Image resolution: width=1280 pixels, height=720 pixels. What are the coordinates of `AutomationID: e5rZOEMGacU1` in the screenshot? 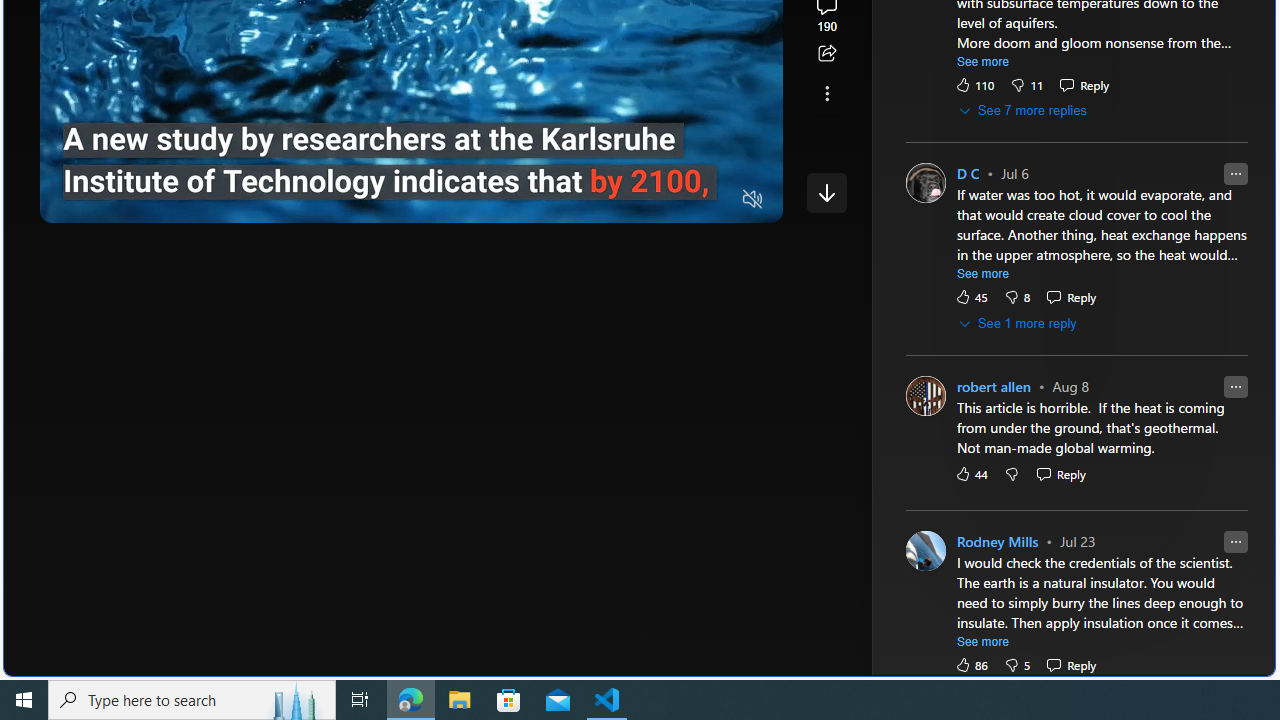 It's located at (826, 192).